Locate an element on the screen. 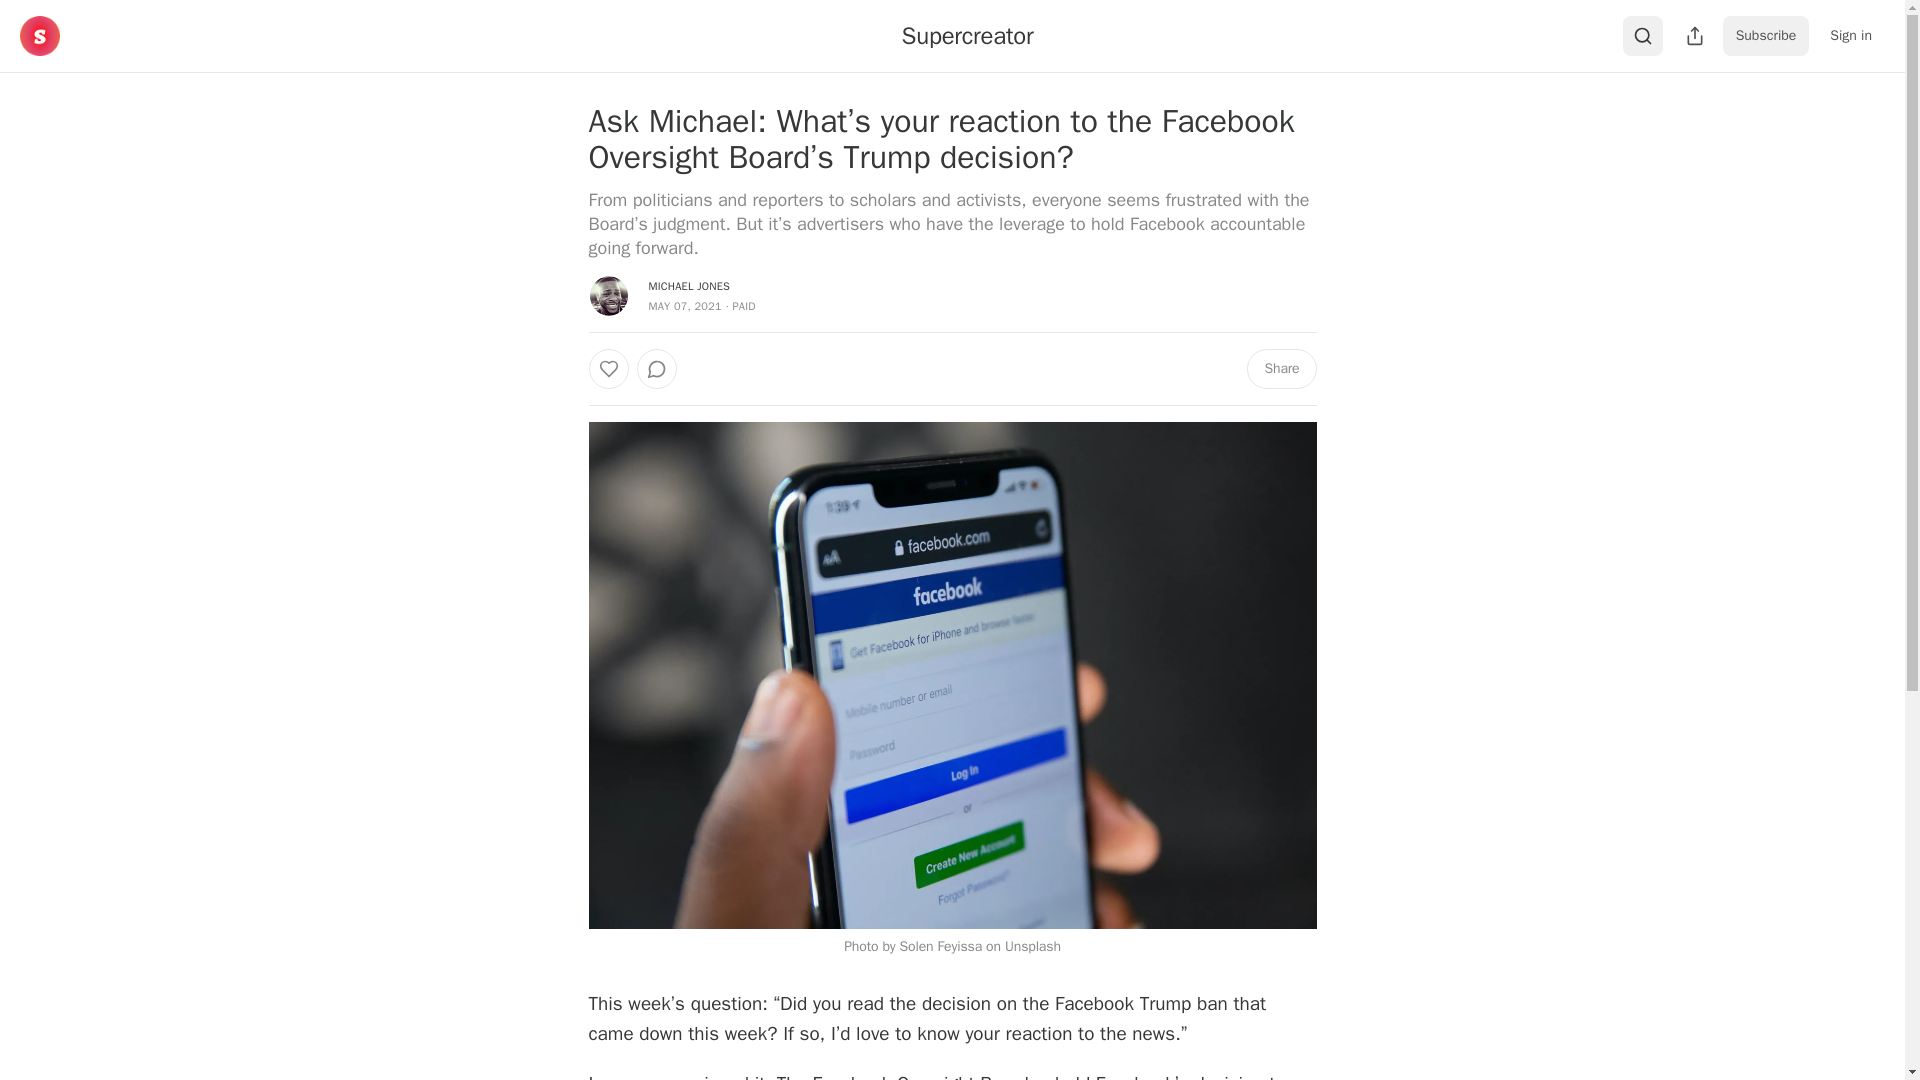 The width and height of the screenshot is (1920, 1080). MICHAEL JONES is located at coordinates (688, 285).